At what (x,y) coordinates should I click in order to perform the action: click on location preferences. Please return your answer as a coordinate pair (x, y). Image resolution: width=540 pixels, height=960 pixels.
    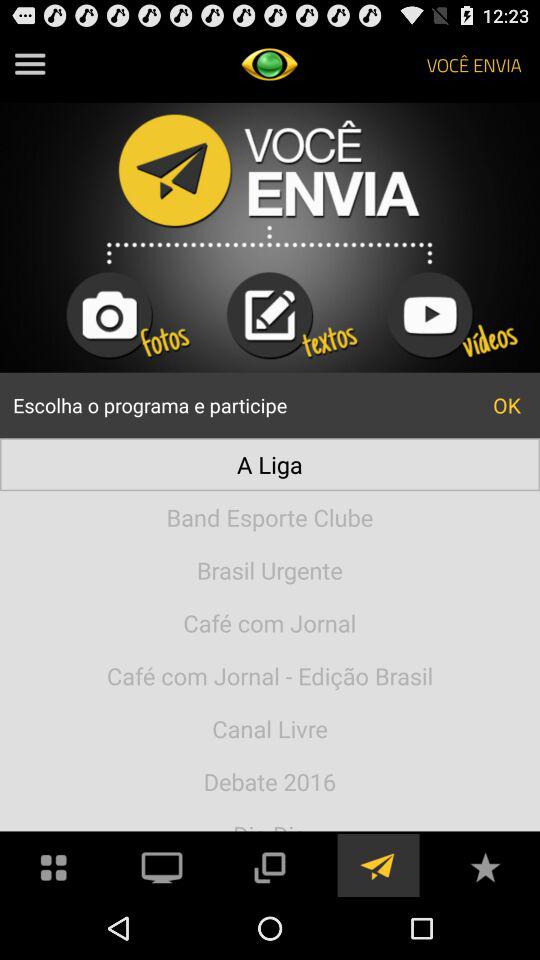
    Looking at the image, I should click on (377, 866).